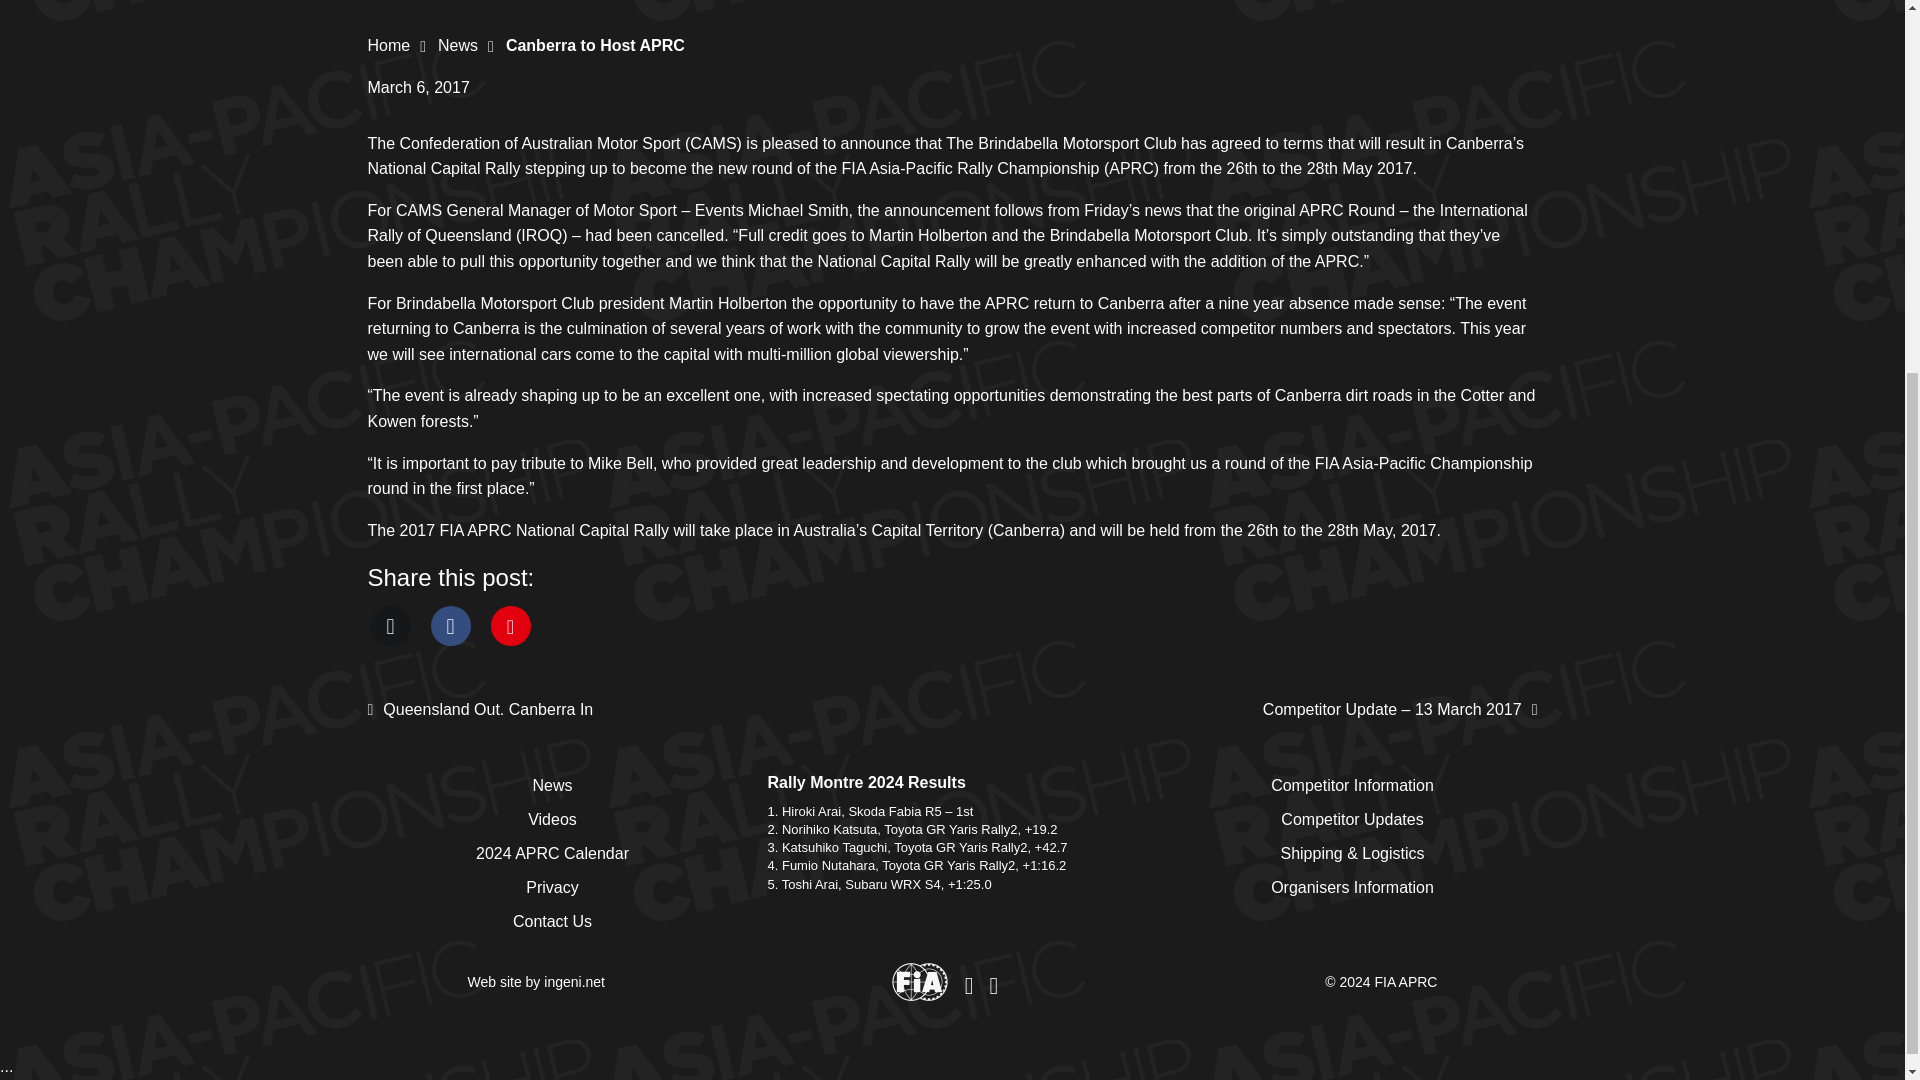 The width and height of the screenshot is (1920, 1080). Describe the element at coordinates (1352, 819) in the screenshot. I see `Competitor Updates` at that location.